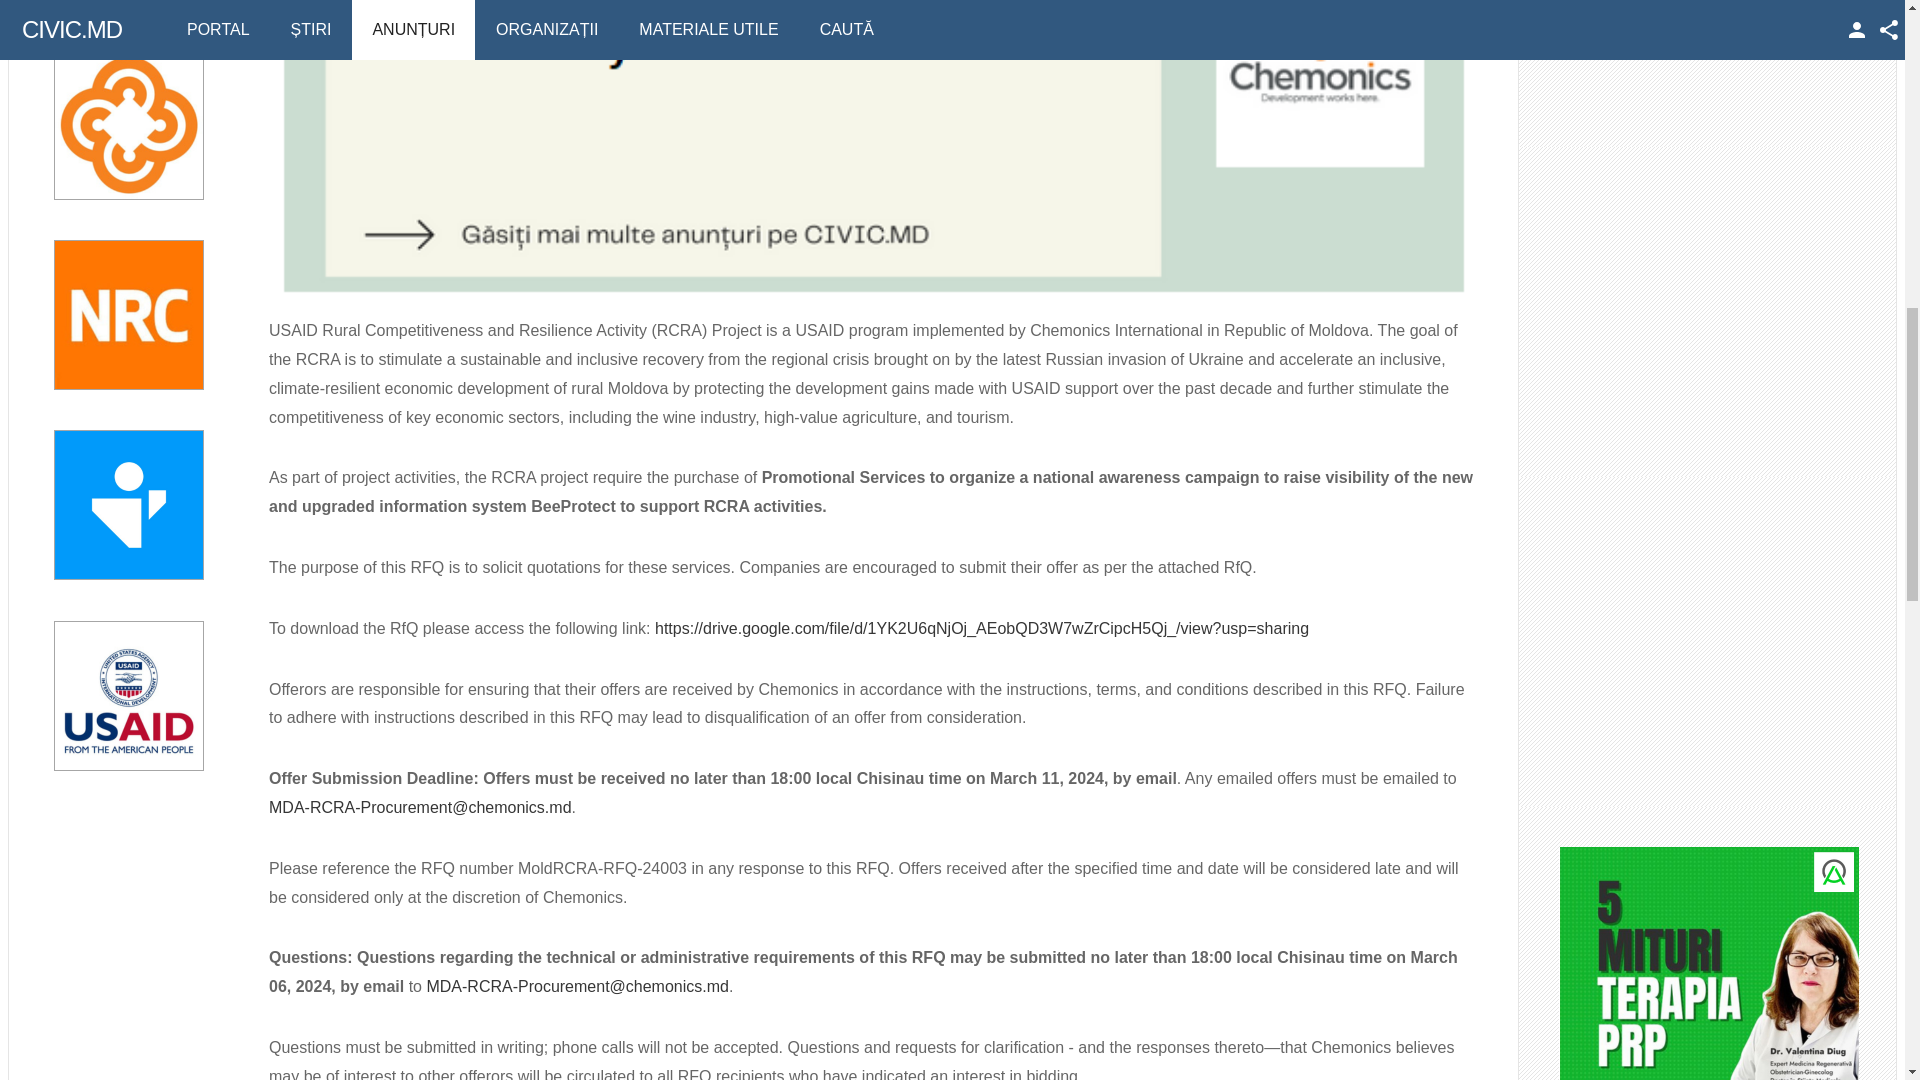  What do you see at coordinates (128, 4) in the screenshot?
I see `Safeguard Global` at bounding box center [128, 4].